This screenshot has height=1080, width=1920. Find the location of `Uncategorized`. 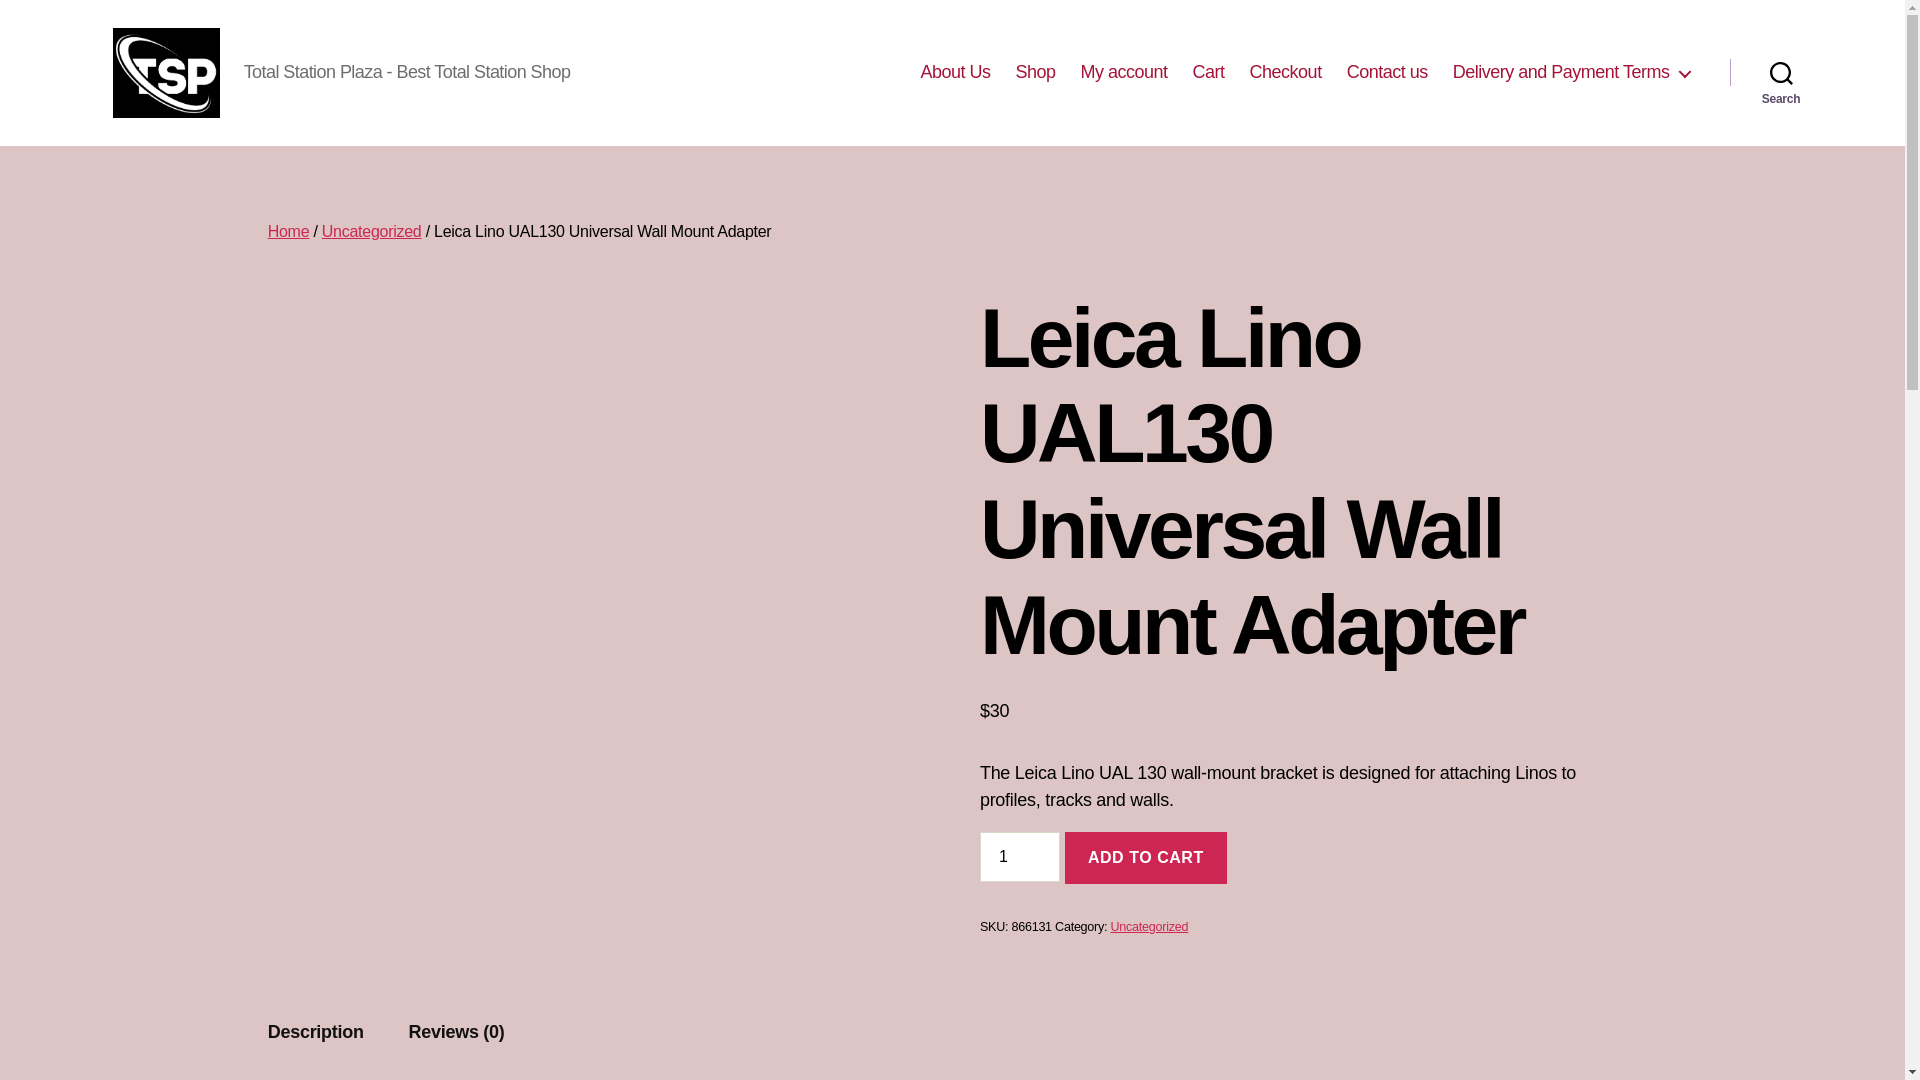

Uncategorized is located at coordinates (372, 230).